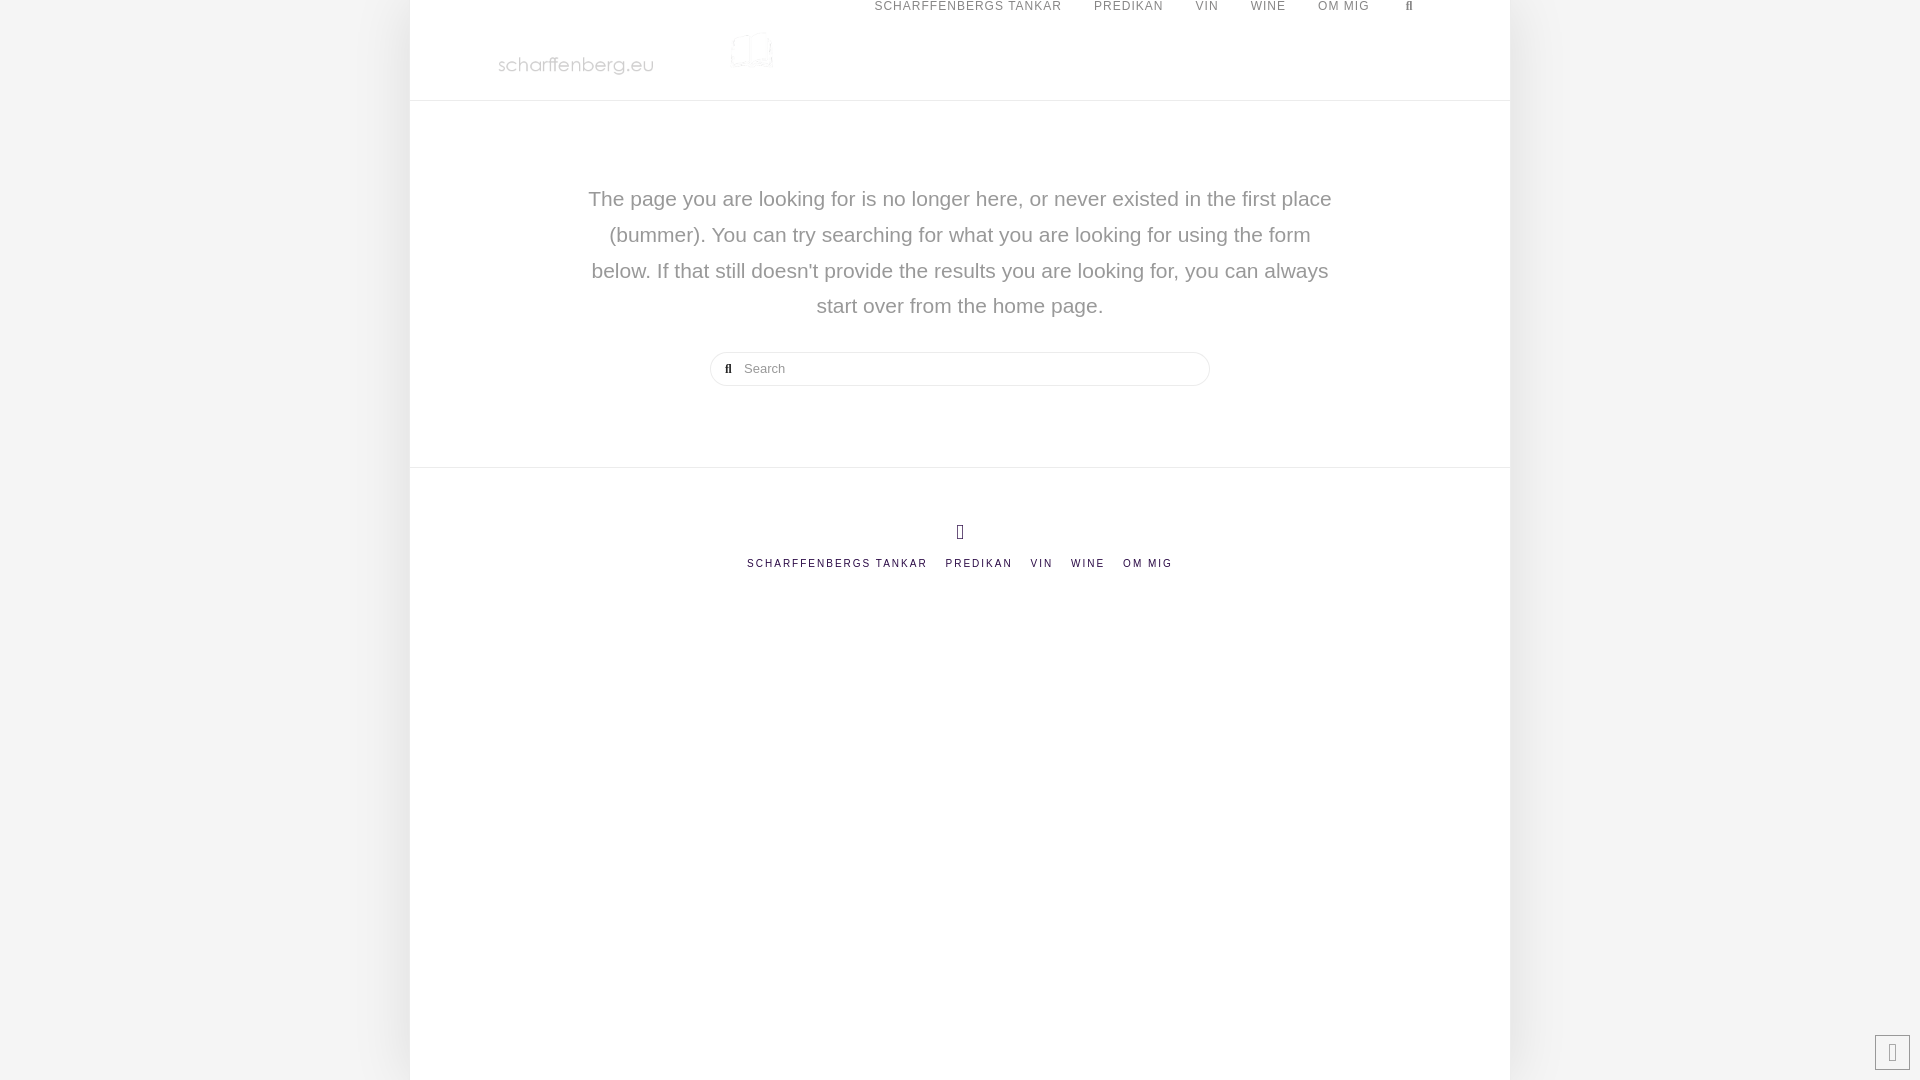  Describe the element at coordinates (980, 564) in the screenshot. I see `PREDIKAN` at that location.